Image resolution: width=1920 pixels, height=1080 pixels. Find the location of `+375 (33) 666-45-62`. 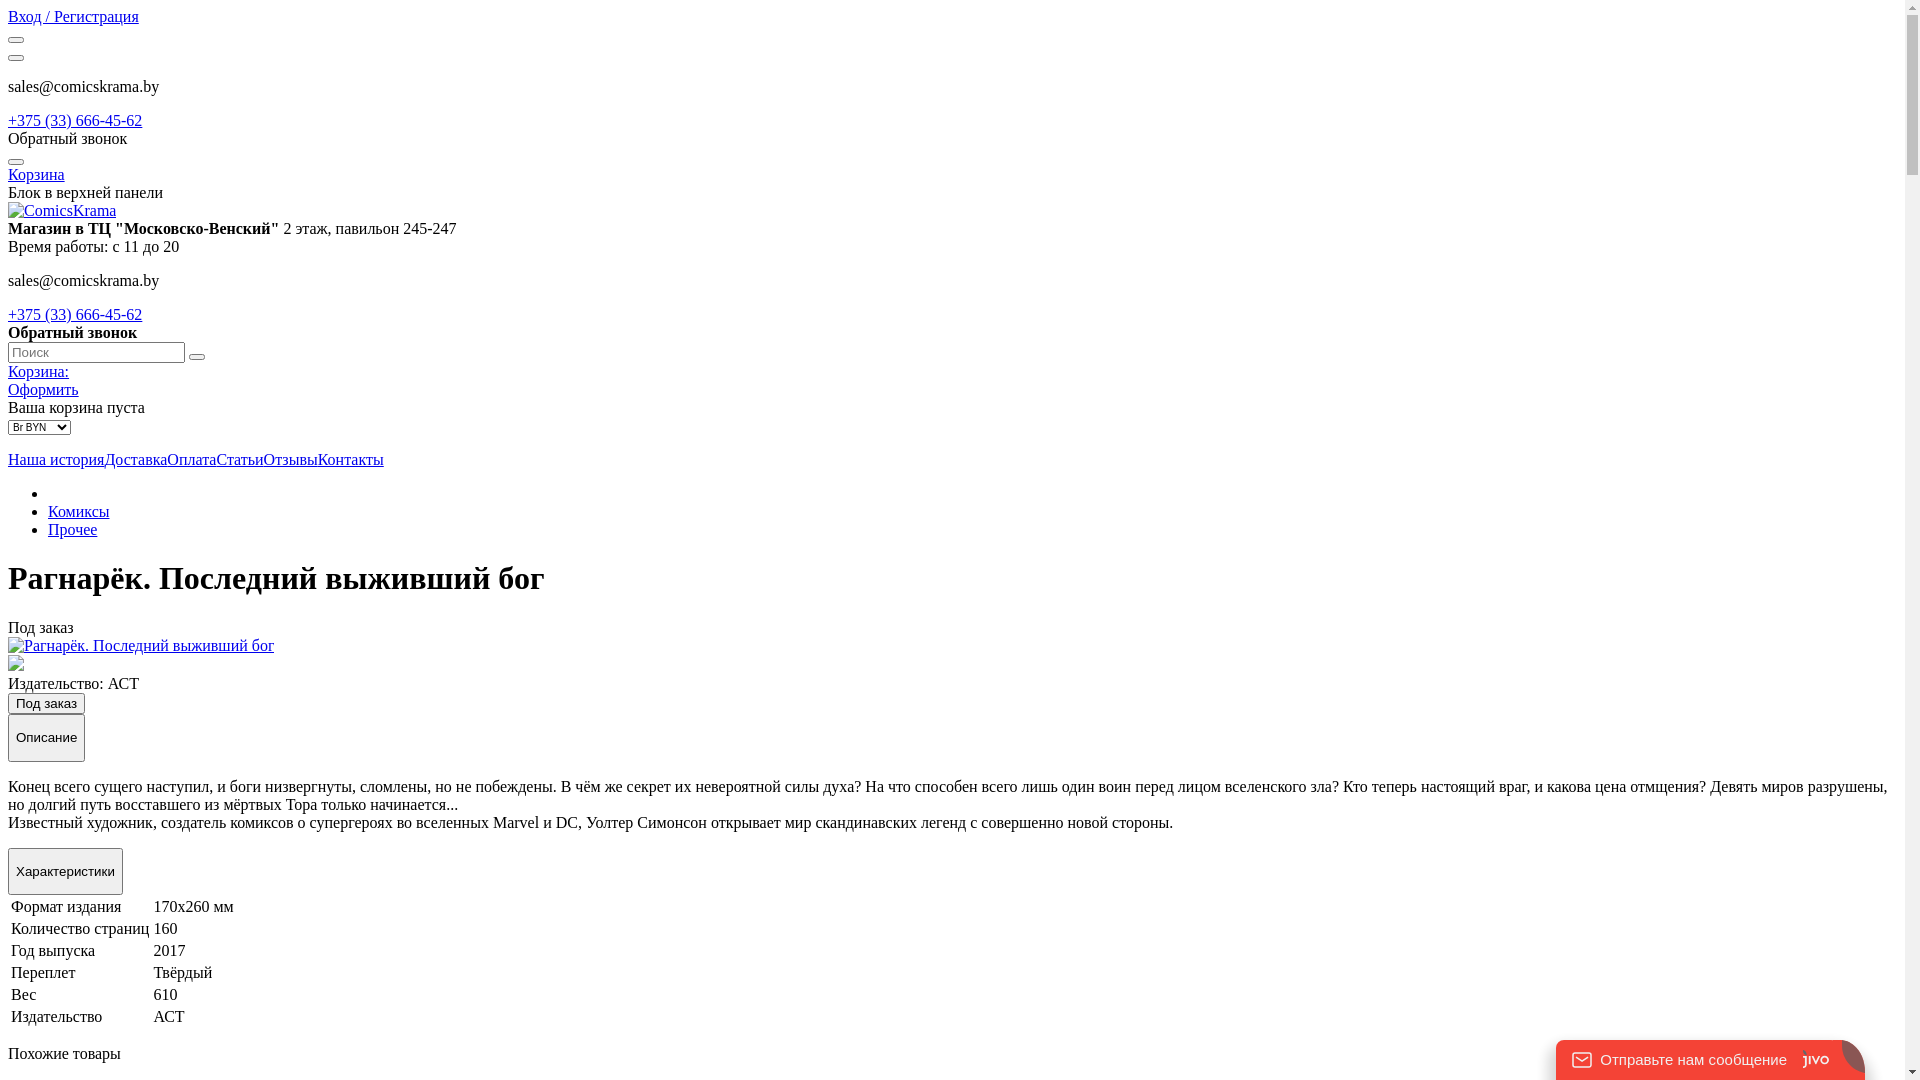

+375 (33) 666-45-62 is located at coordinates (75, 120).